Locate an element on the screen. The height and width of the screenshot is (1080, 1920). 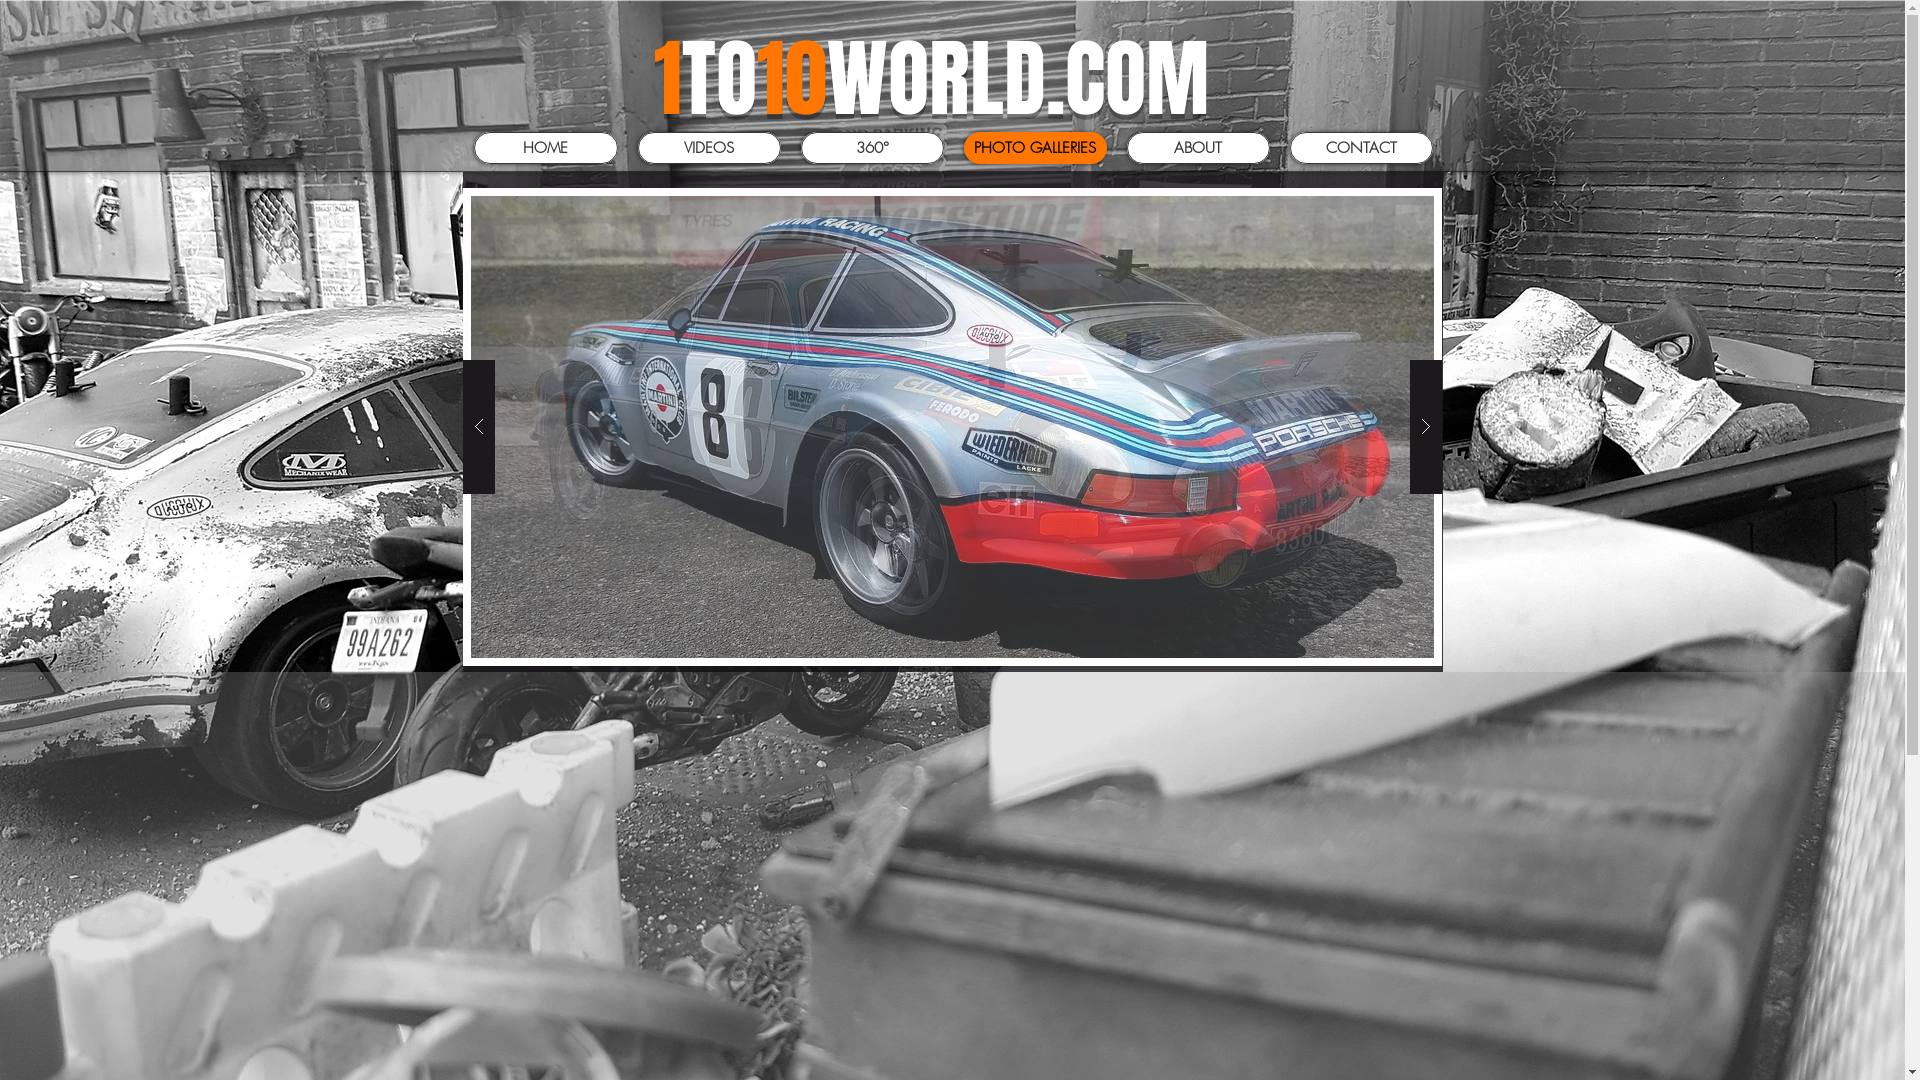
HOME is located at coordinates (546, 148).